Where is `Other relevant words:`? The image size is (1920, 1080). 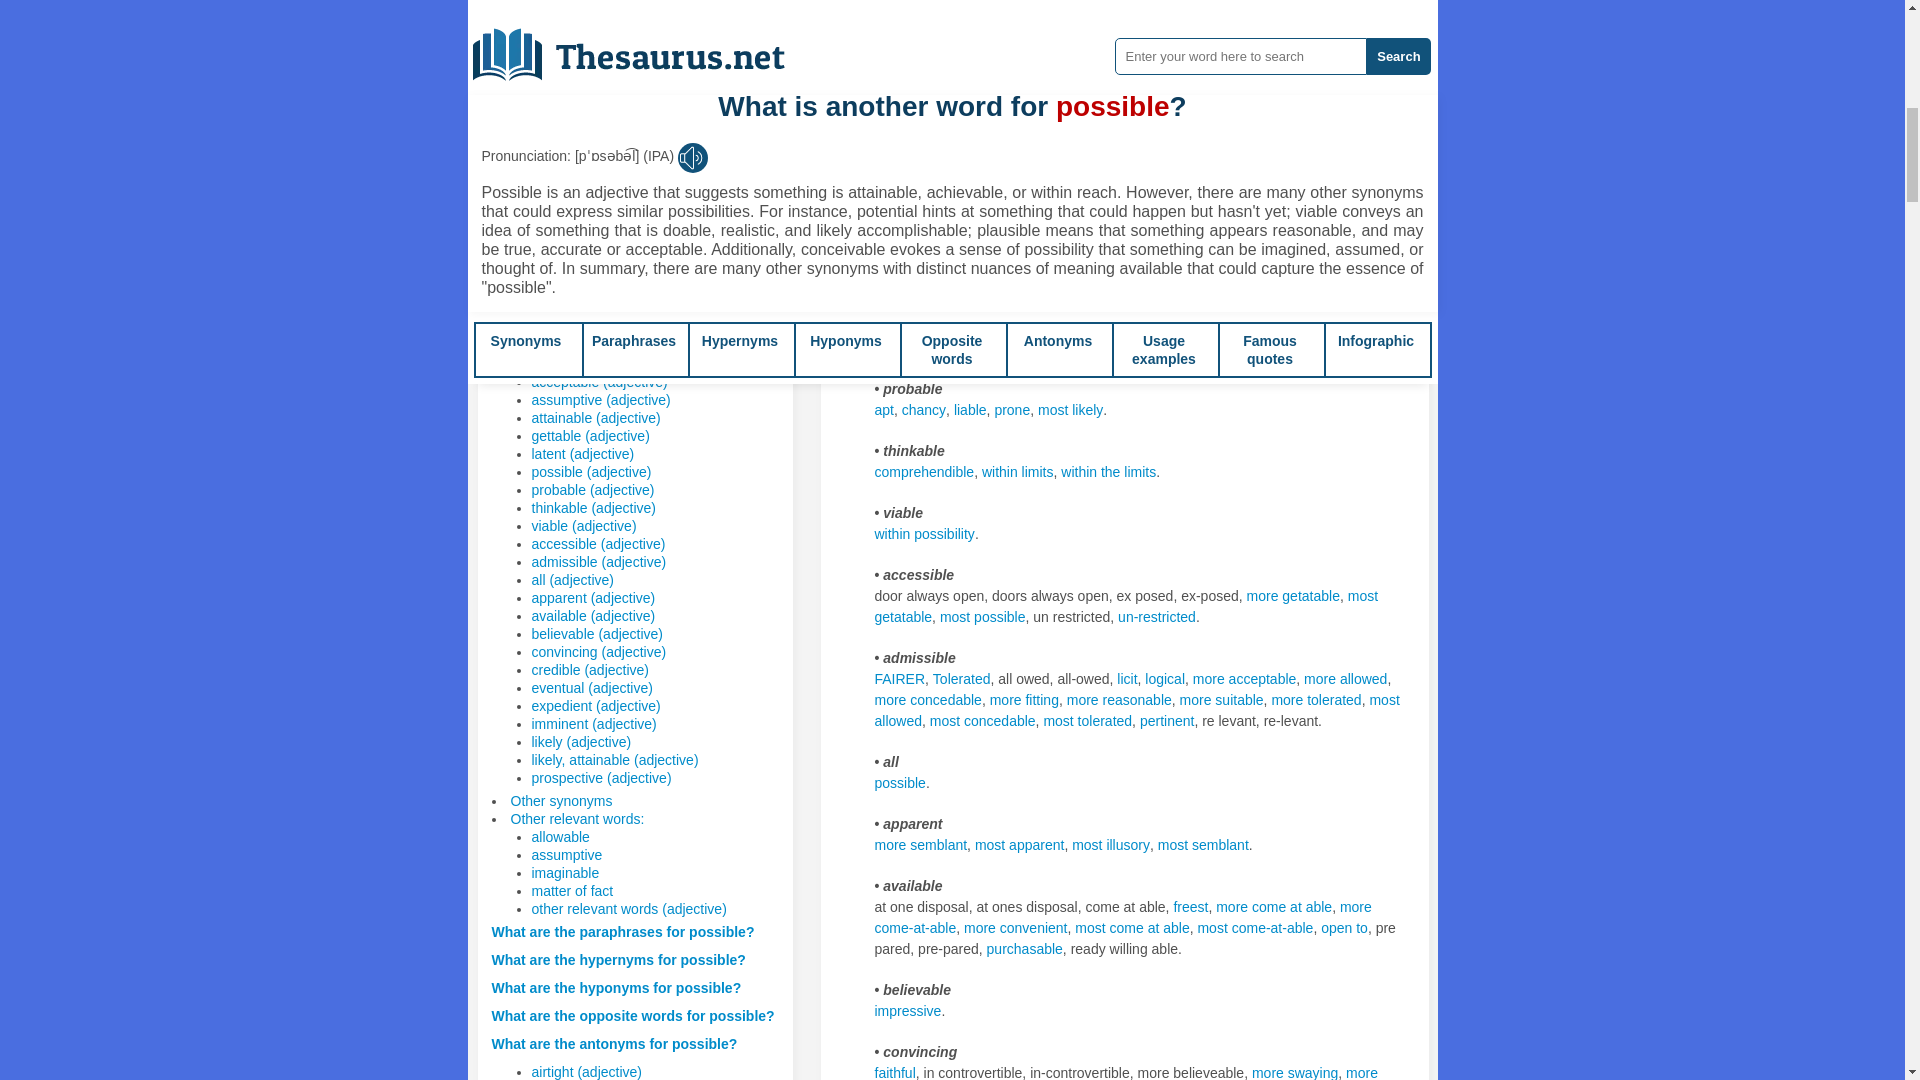 Other relevant words: is located at coordinates (576, 819).